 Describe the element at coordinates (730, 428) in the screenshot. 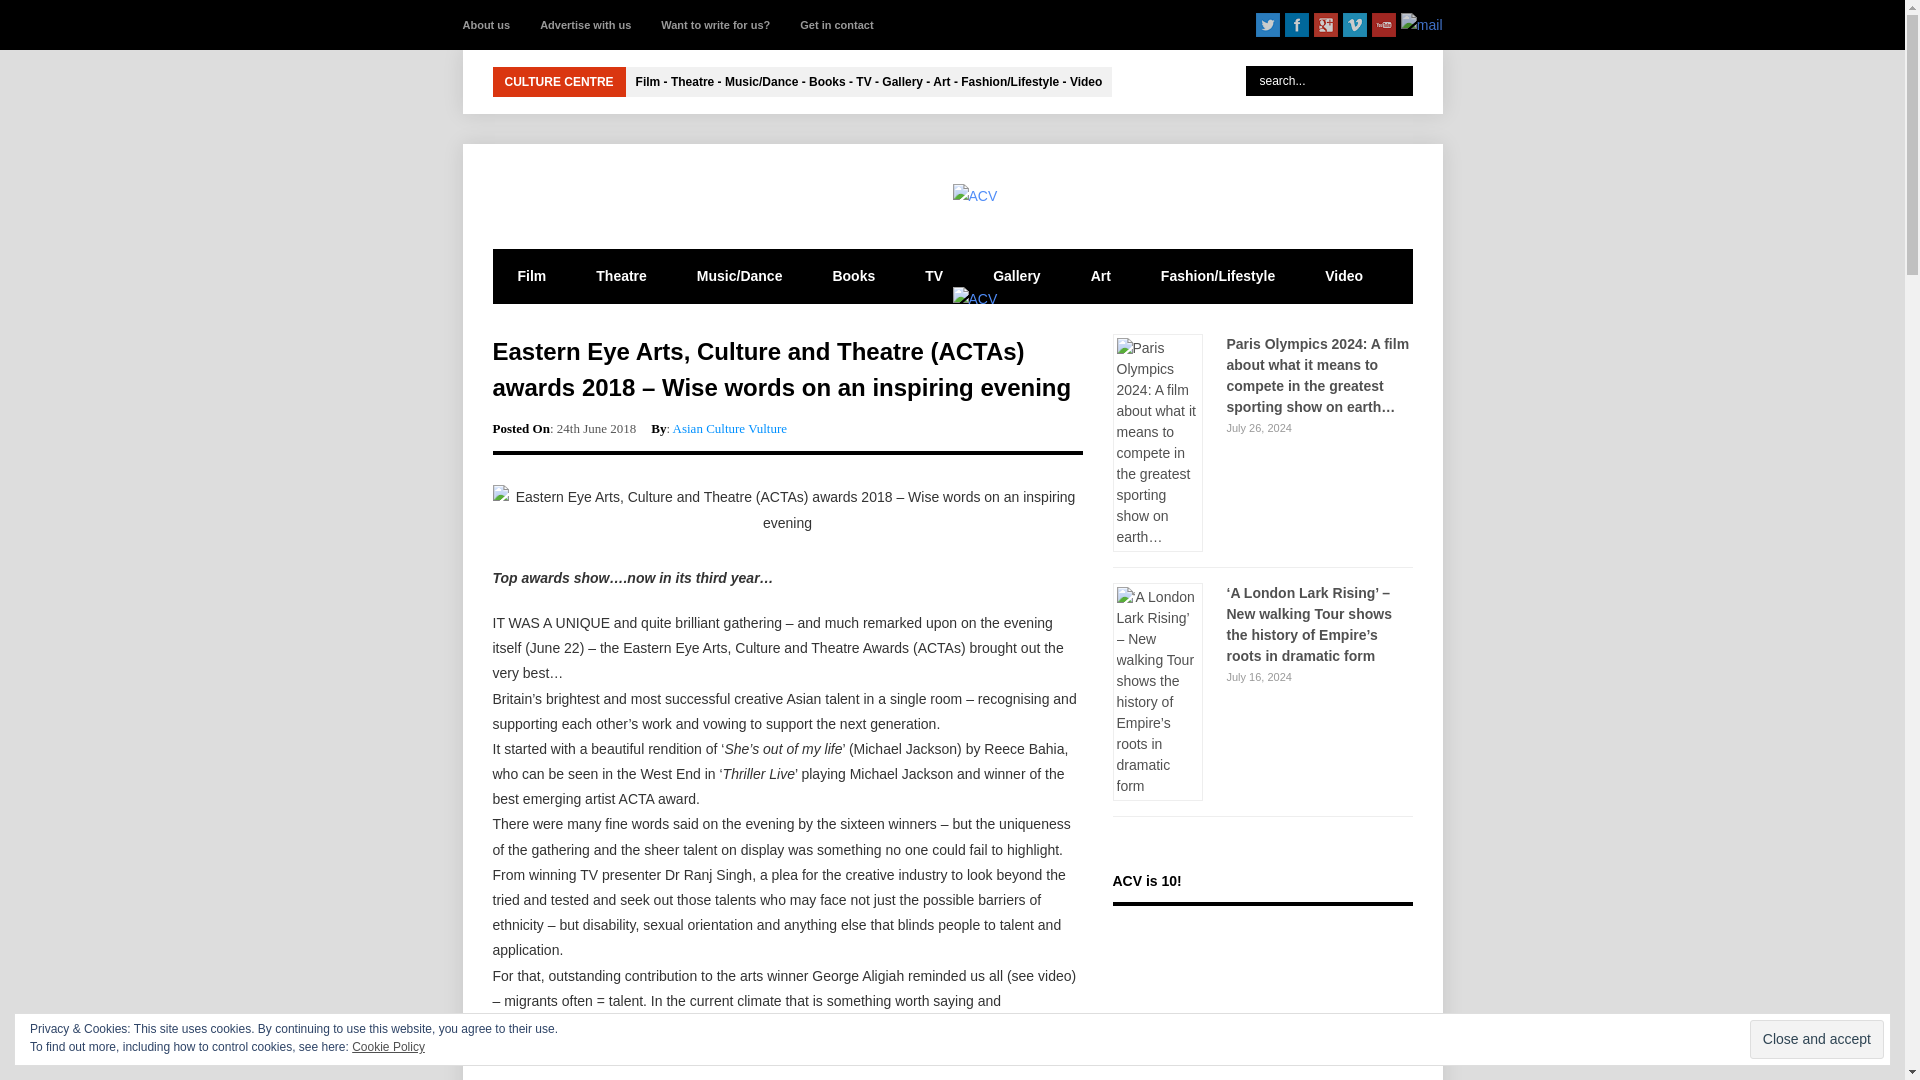

I see `Posts by Asian Culture Vulture` at that location.